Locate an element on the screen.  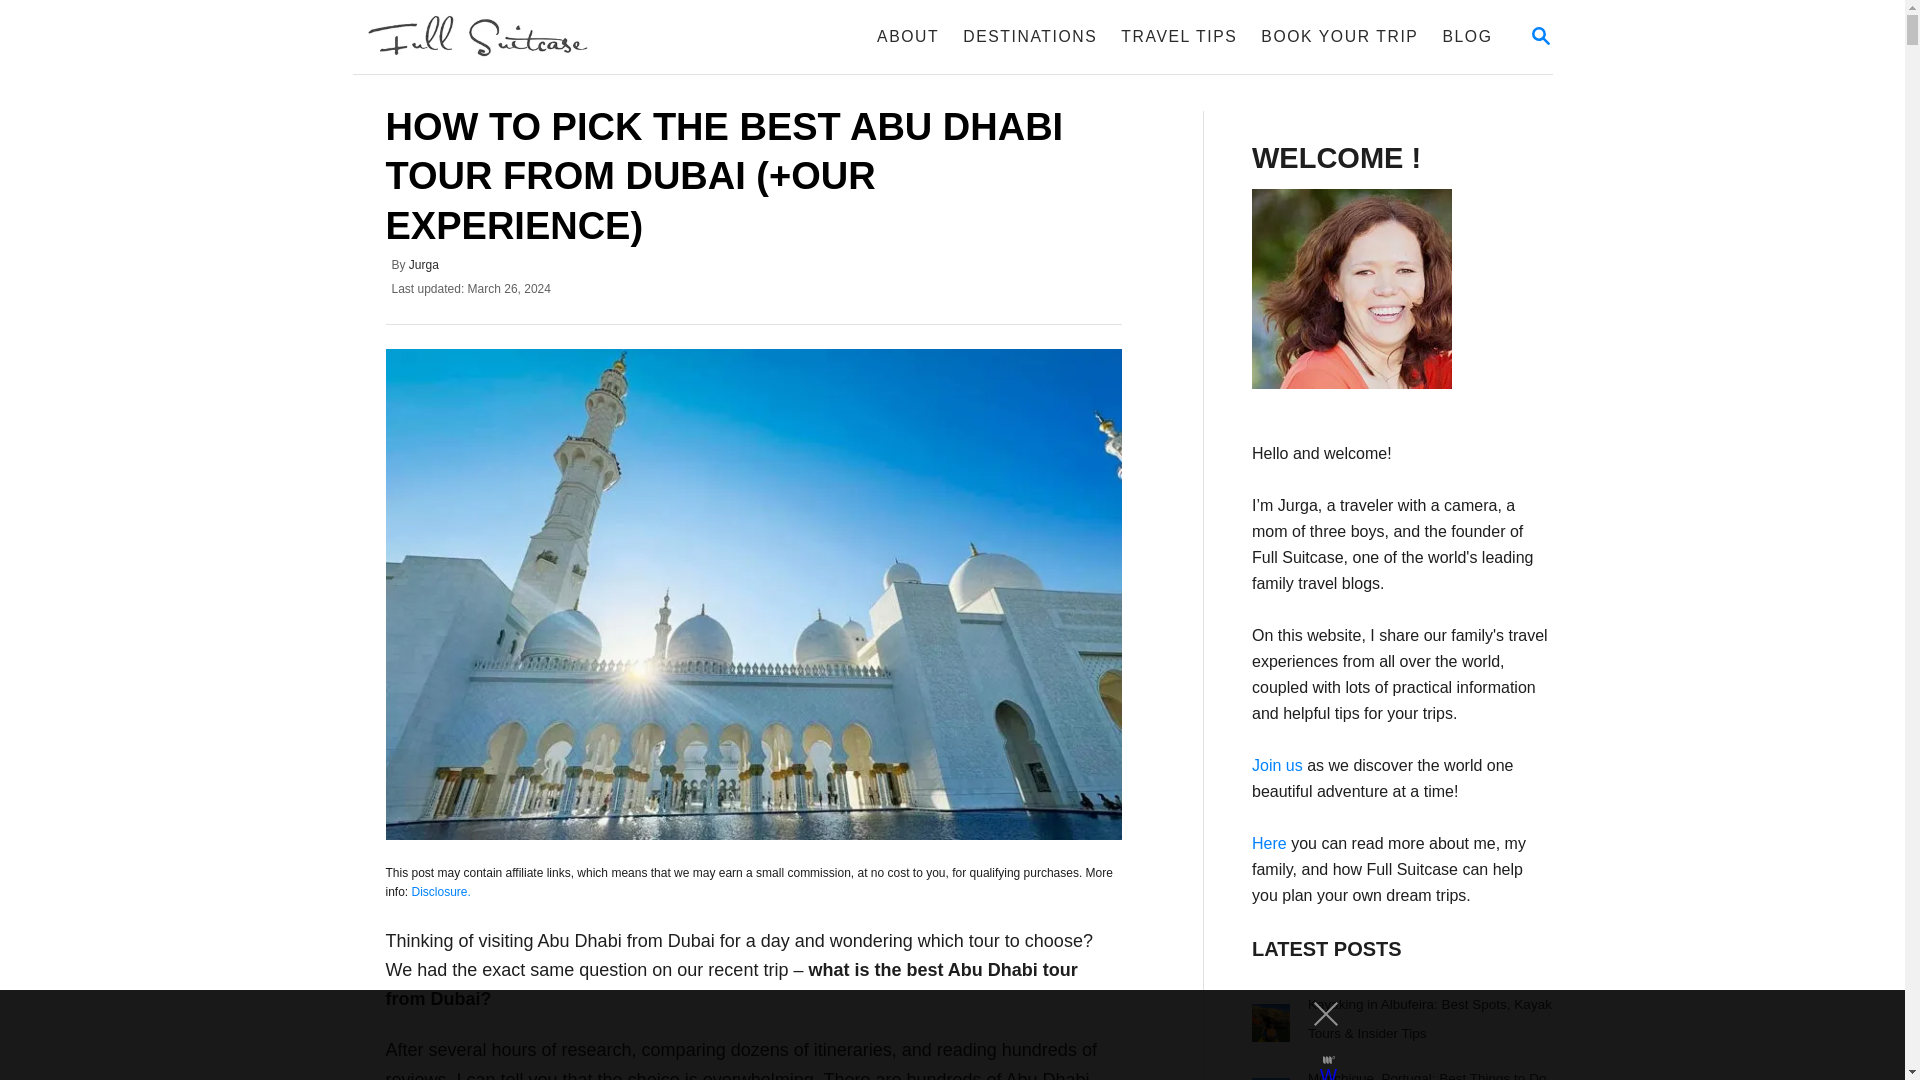
DESTINATIONS is located at coordinates (554, 37).